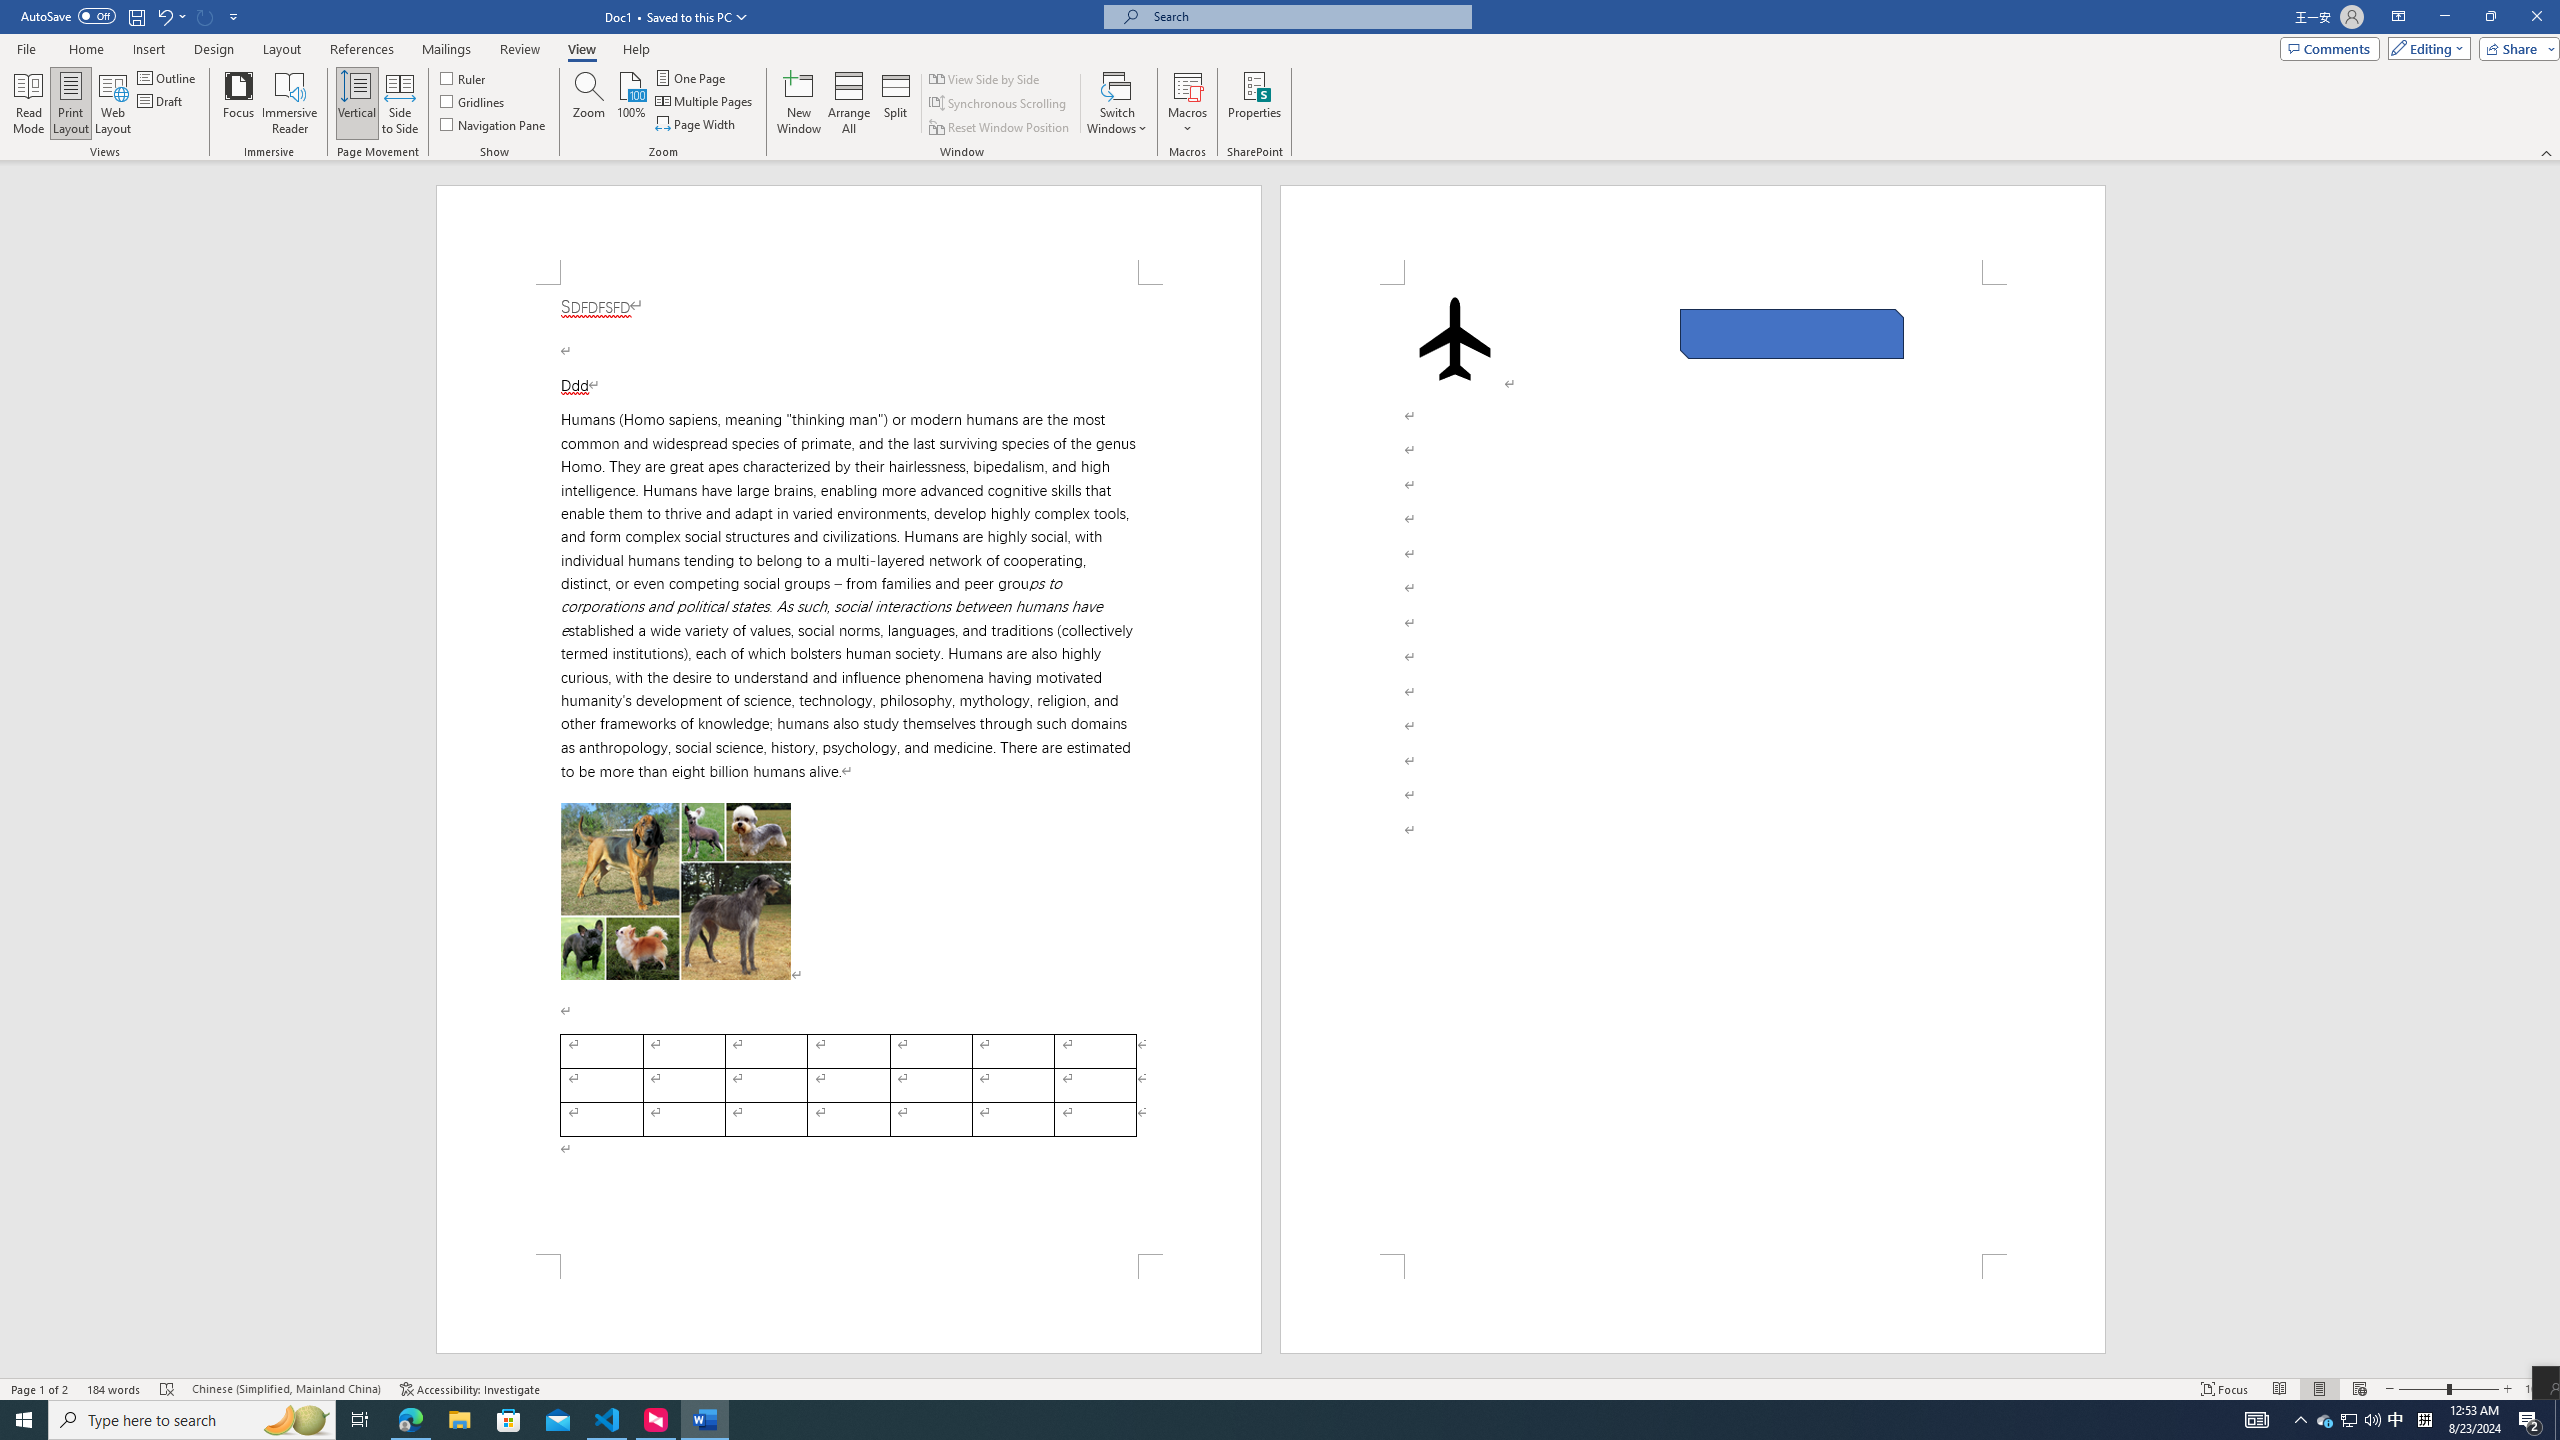 This screenshot has height=1440, width=2560. What do you see at coordinates (2330, 48) in the screenshot?
I see `Comments` at bounding box center [2330, 48].